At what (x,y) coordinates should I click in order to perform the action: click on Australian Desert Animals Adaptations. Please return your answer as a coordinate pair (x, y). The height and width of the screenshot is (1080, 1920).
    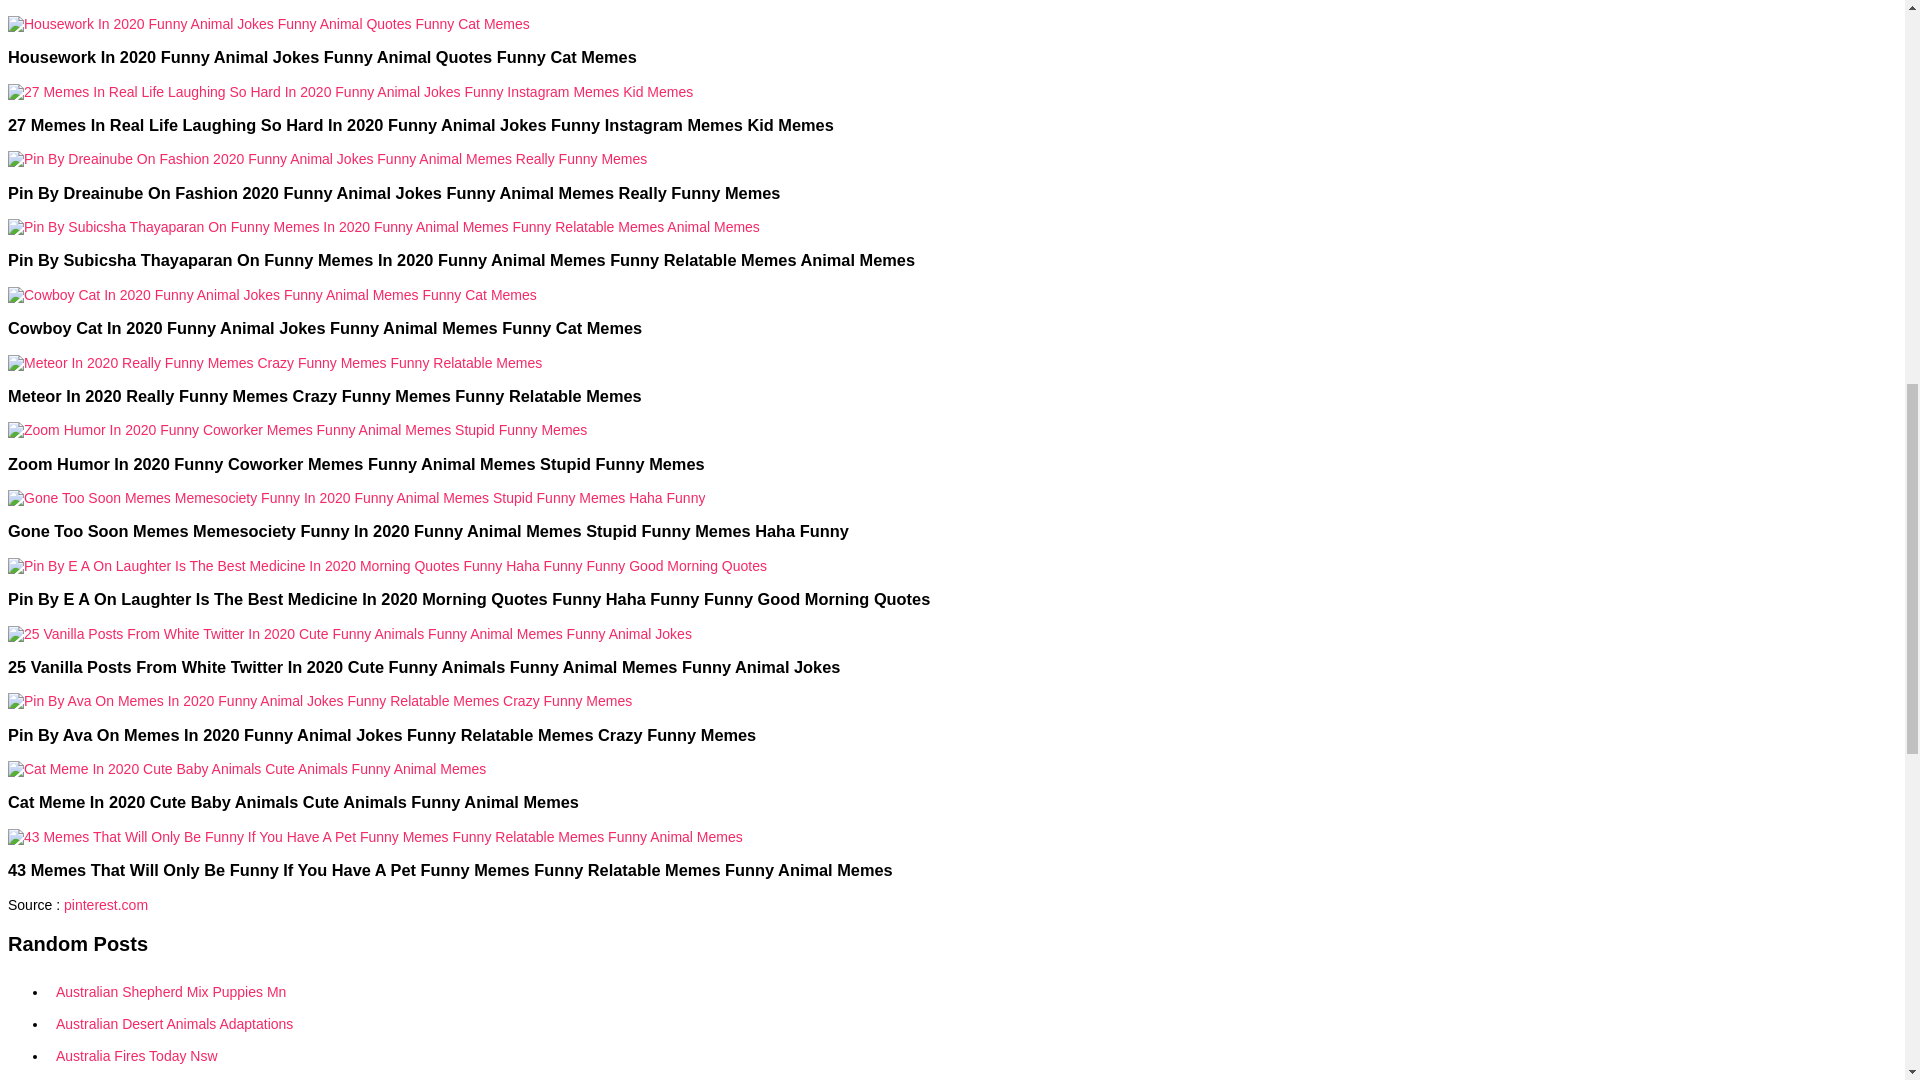
    Looking at the image, I should click on (540, 1024).